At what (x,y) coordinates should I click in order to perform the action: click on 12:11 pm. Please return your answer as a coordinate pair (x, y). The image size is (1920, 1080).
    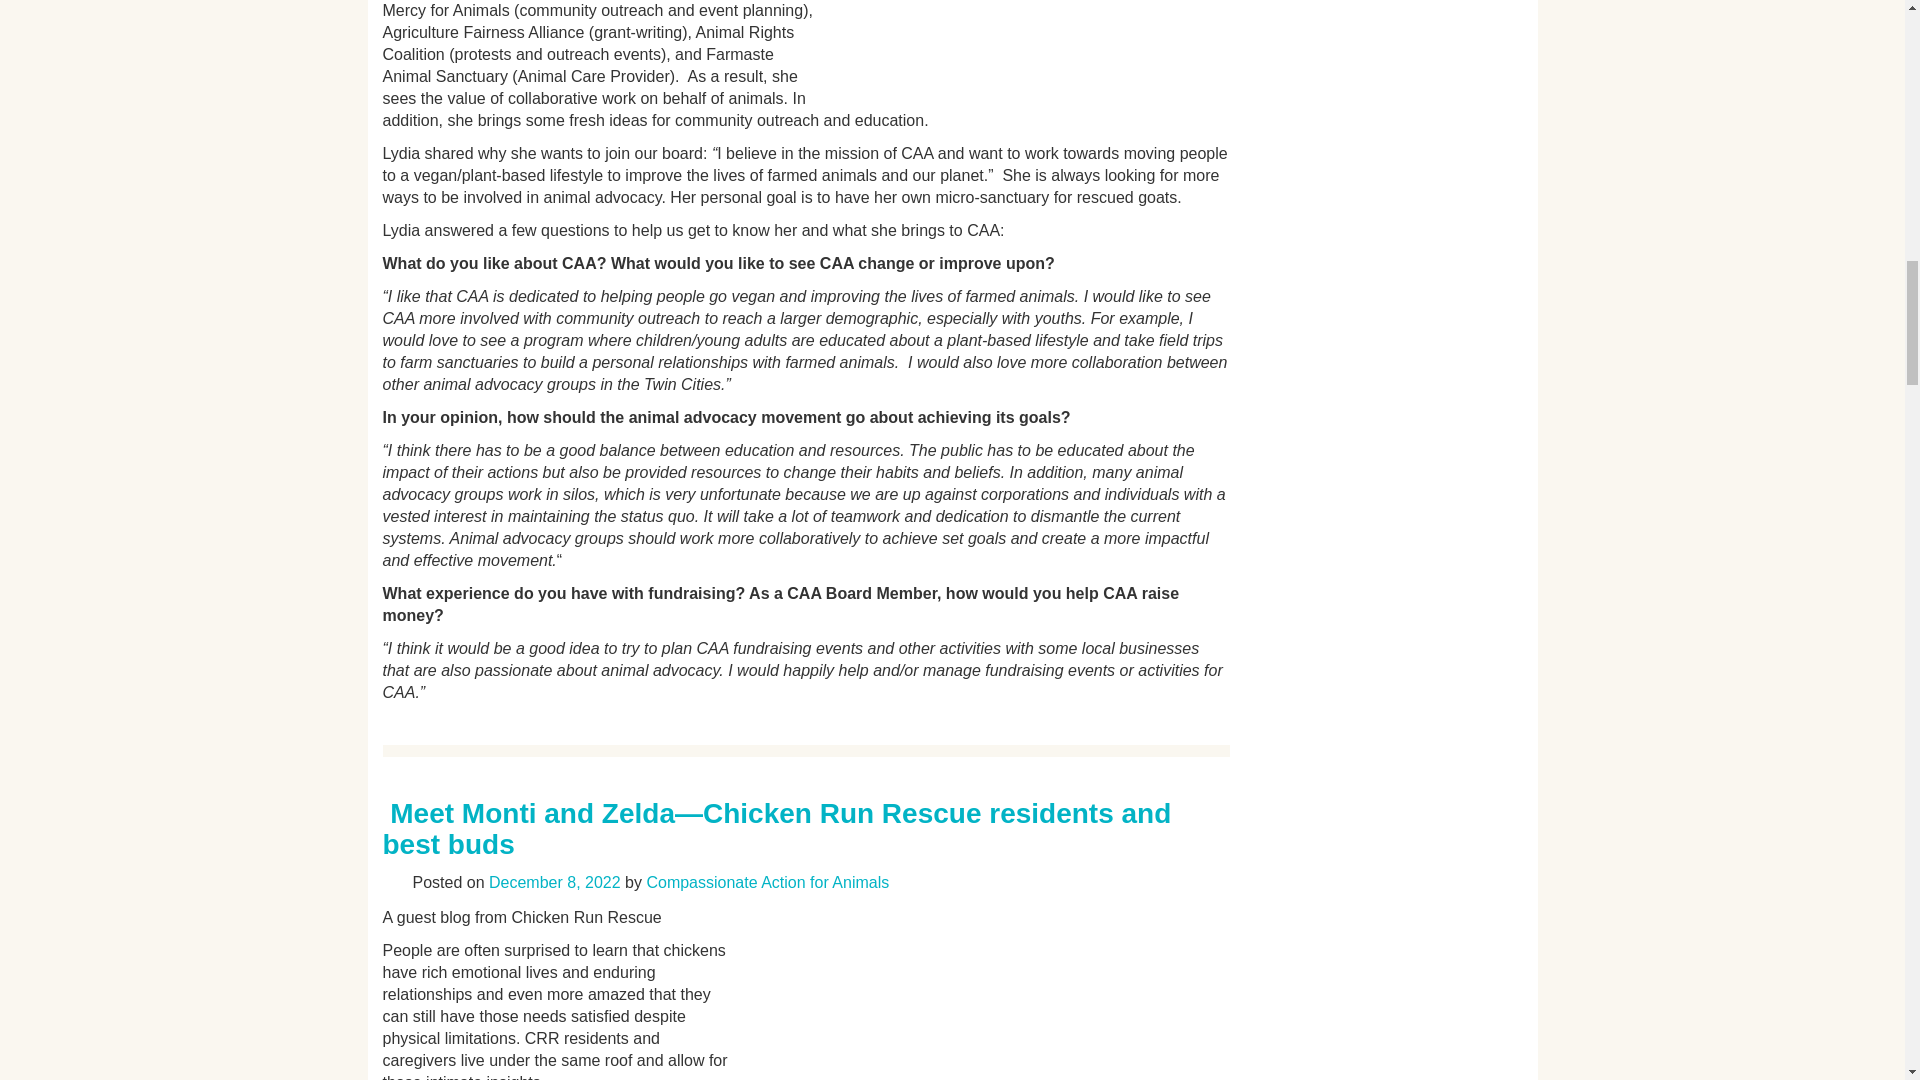
    Looking at the image, I should click on (554, 882).